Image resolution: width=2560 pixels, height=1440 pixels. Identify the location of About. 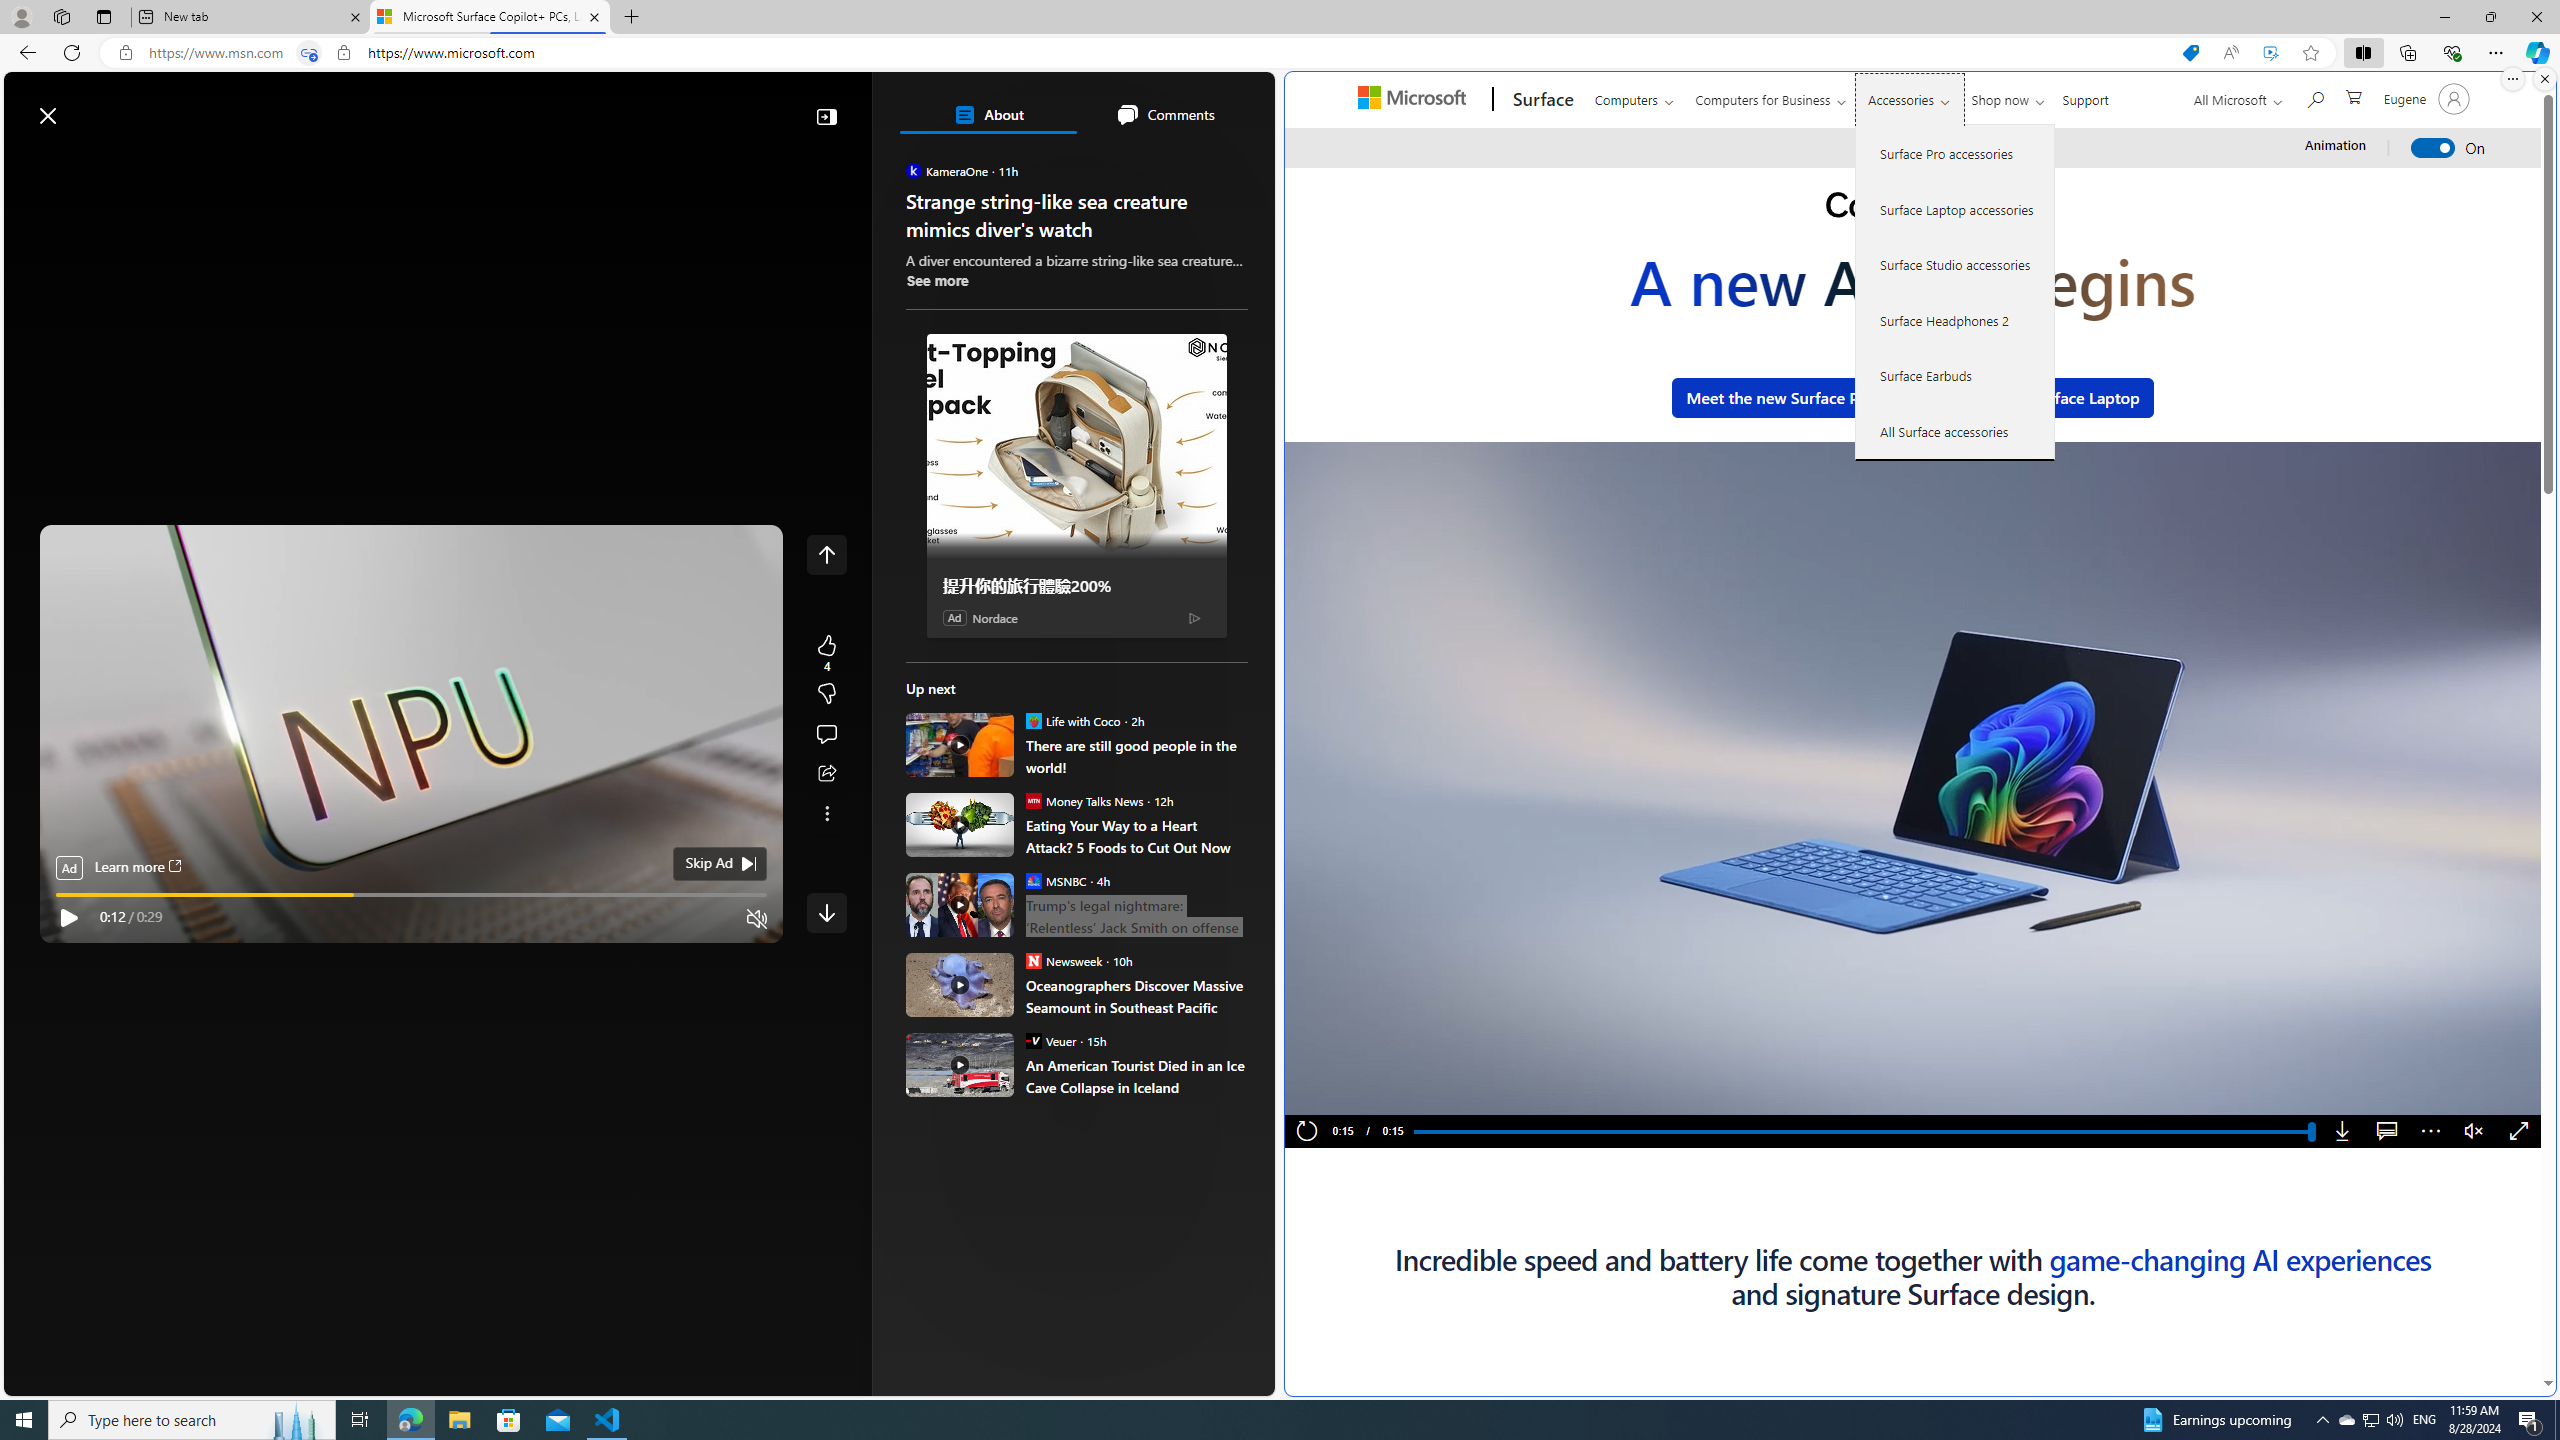
(988, 114).